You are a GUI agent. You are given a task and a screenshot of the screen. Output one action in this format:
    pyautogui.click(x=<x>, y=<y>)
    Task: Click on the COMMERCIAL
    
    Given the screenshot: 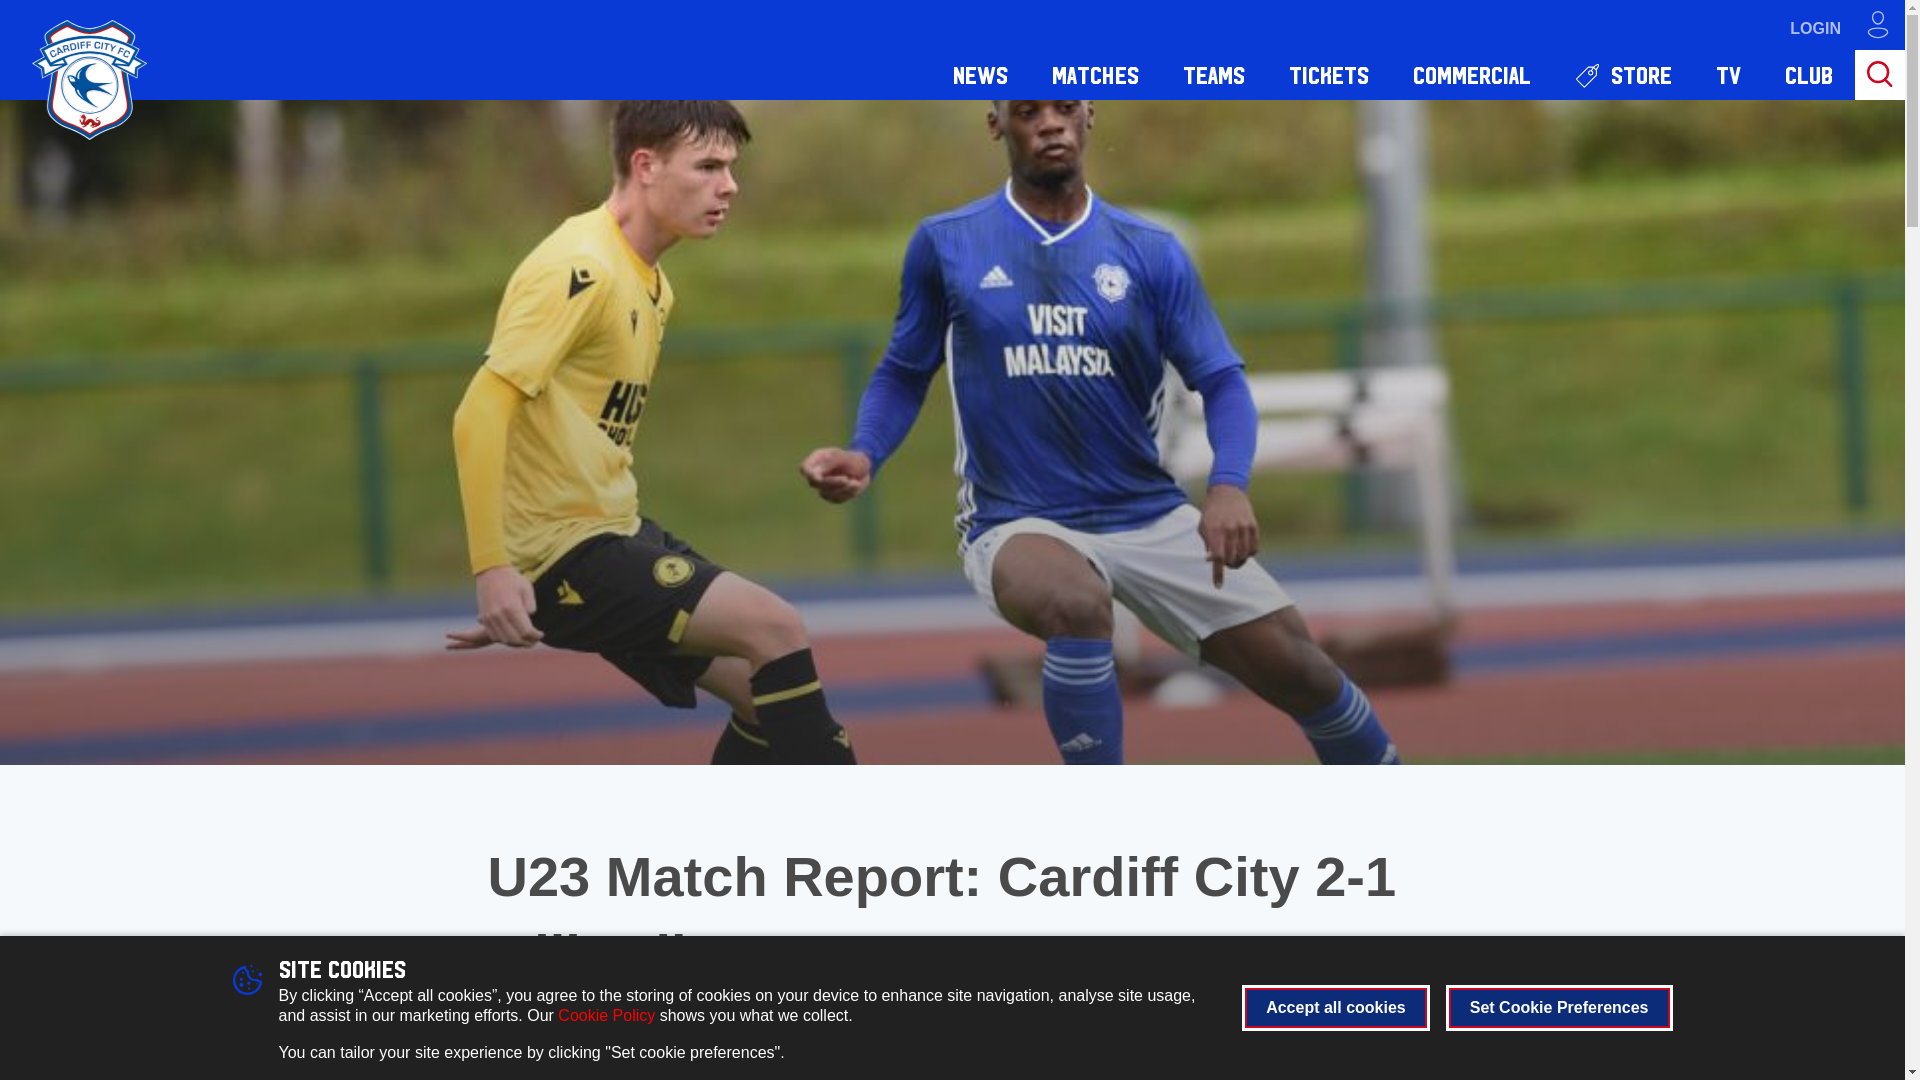 What is the action you would take?
    pyautogui.click(x=1472, y=74)
    